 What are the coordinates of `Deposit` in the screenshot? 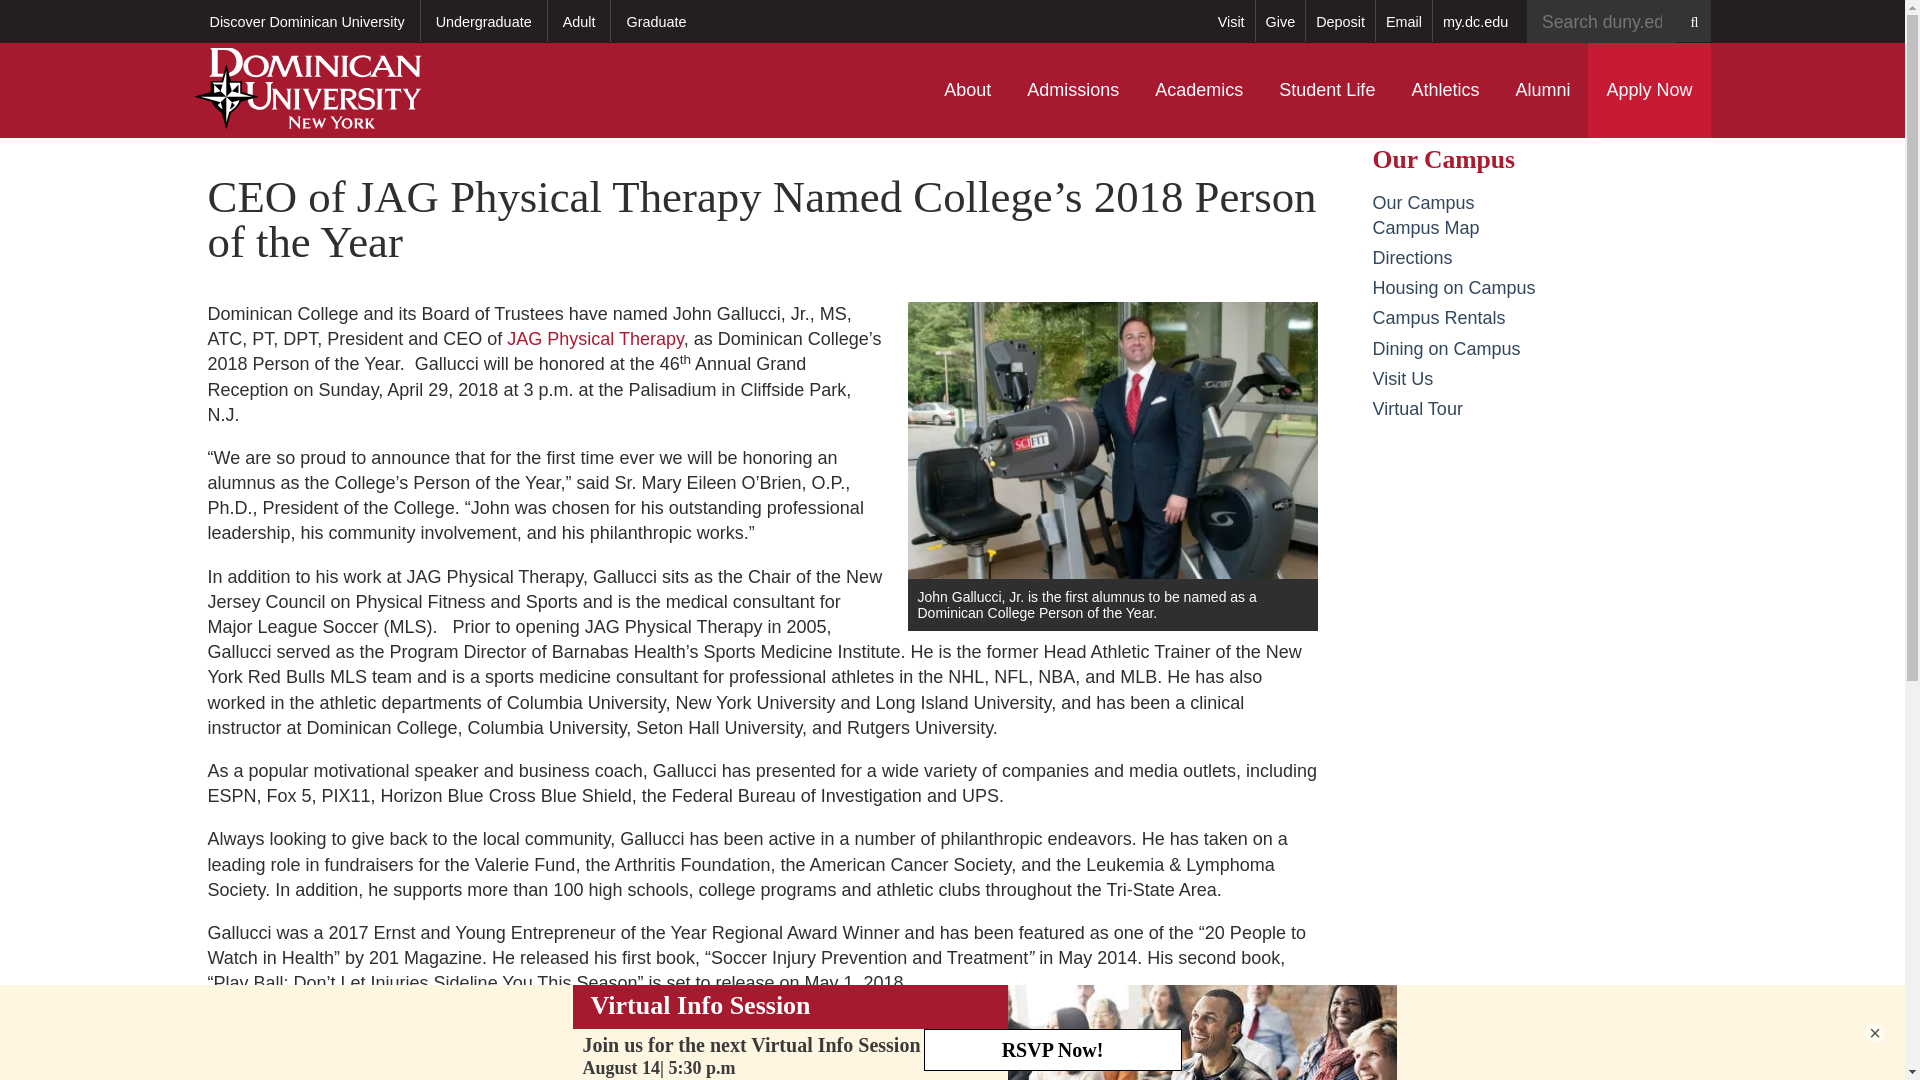 It's located at (1340, 21).